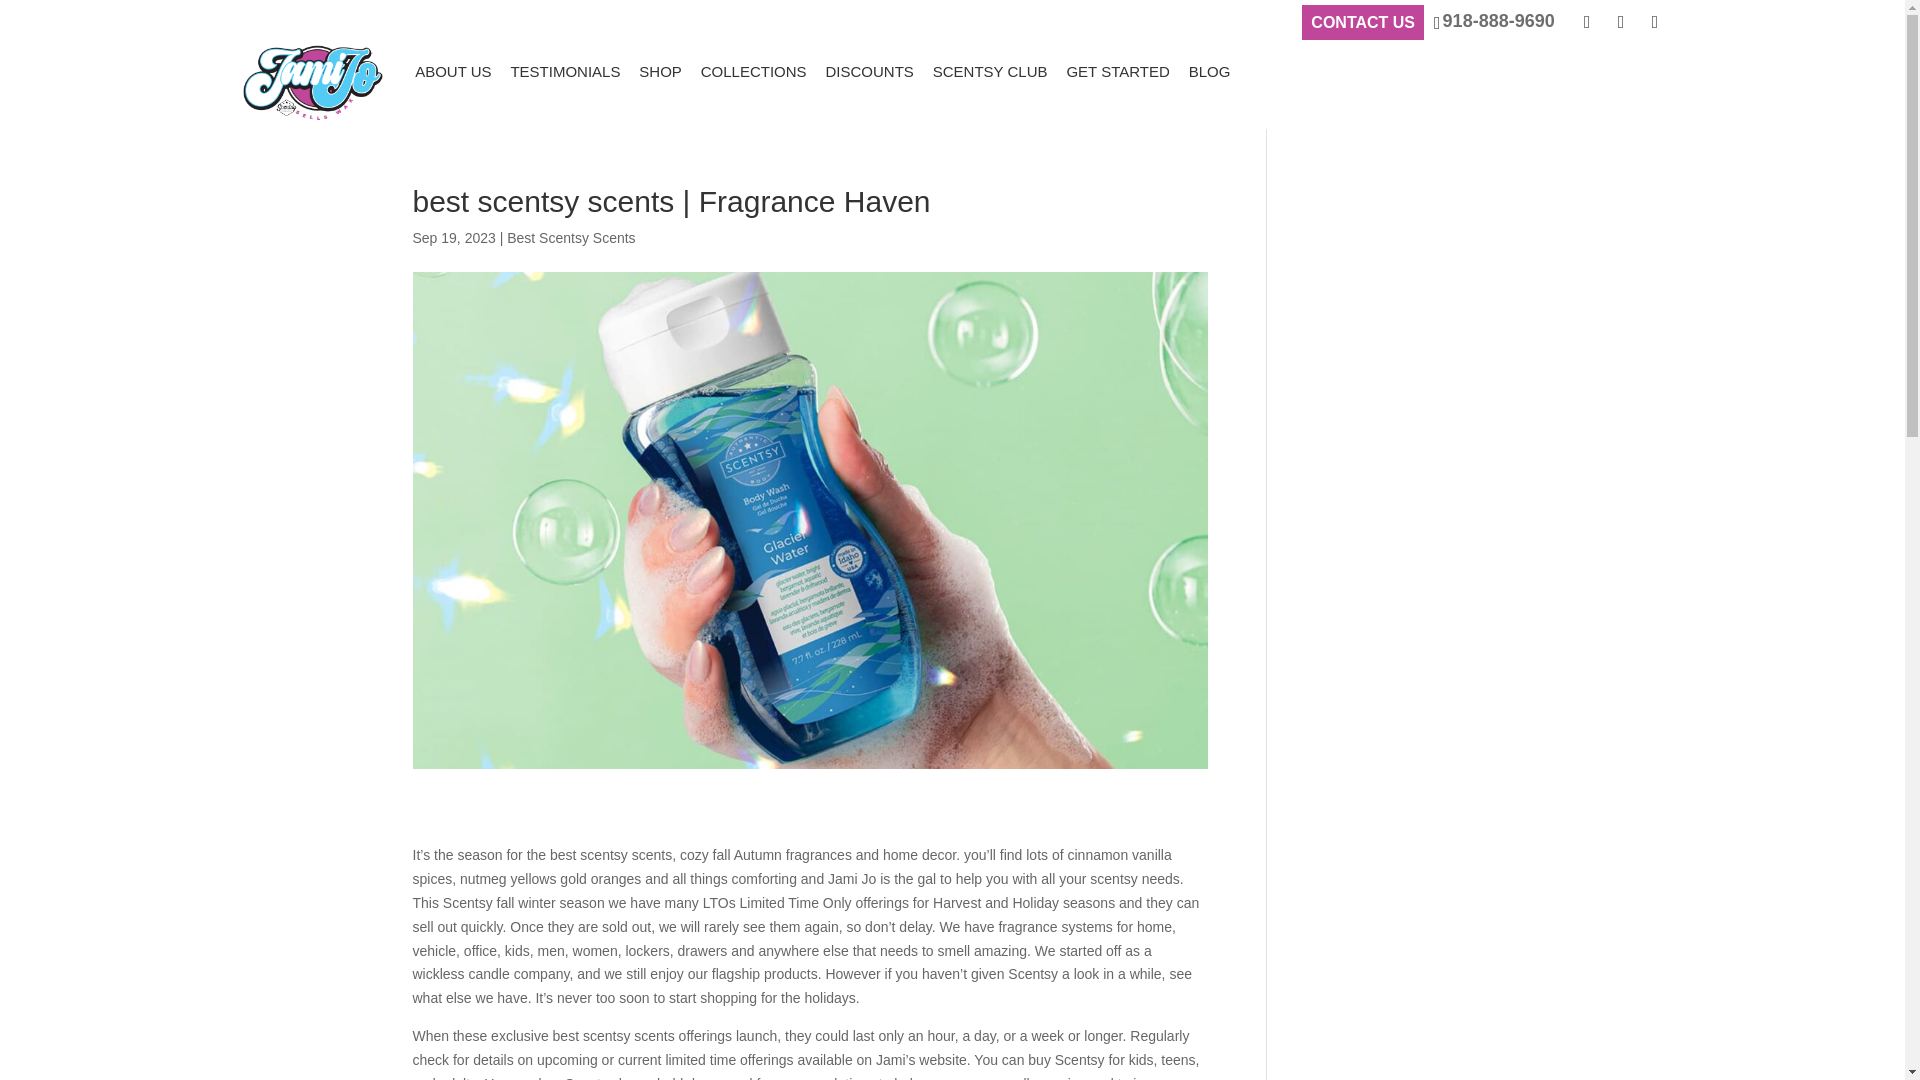 The width and height of the screenshot is (1920, 1080). I want to click on DISCOUNTS, so click(869, 71).